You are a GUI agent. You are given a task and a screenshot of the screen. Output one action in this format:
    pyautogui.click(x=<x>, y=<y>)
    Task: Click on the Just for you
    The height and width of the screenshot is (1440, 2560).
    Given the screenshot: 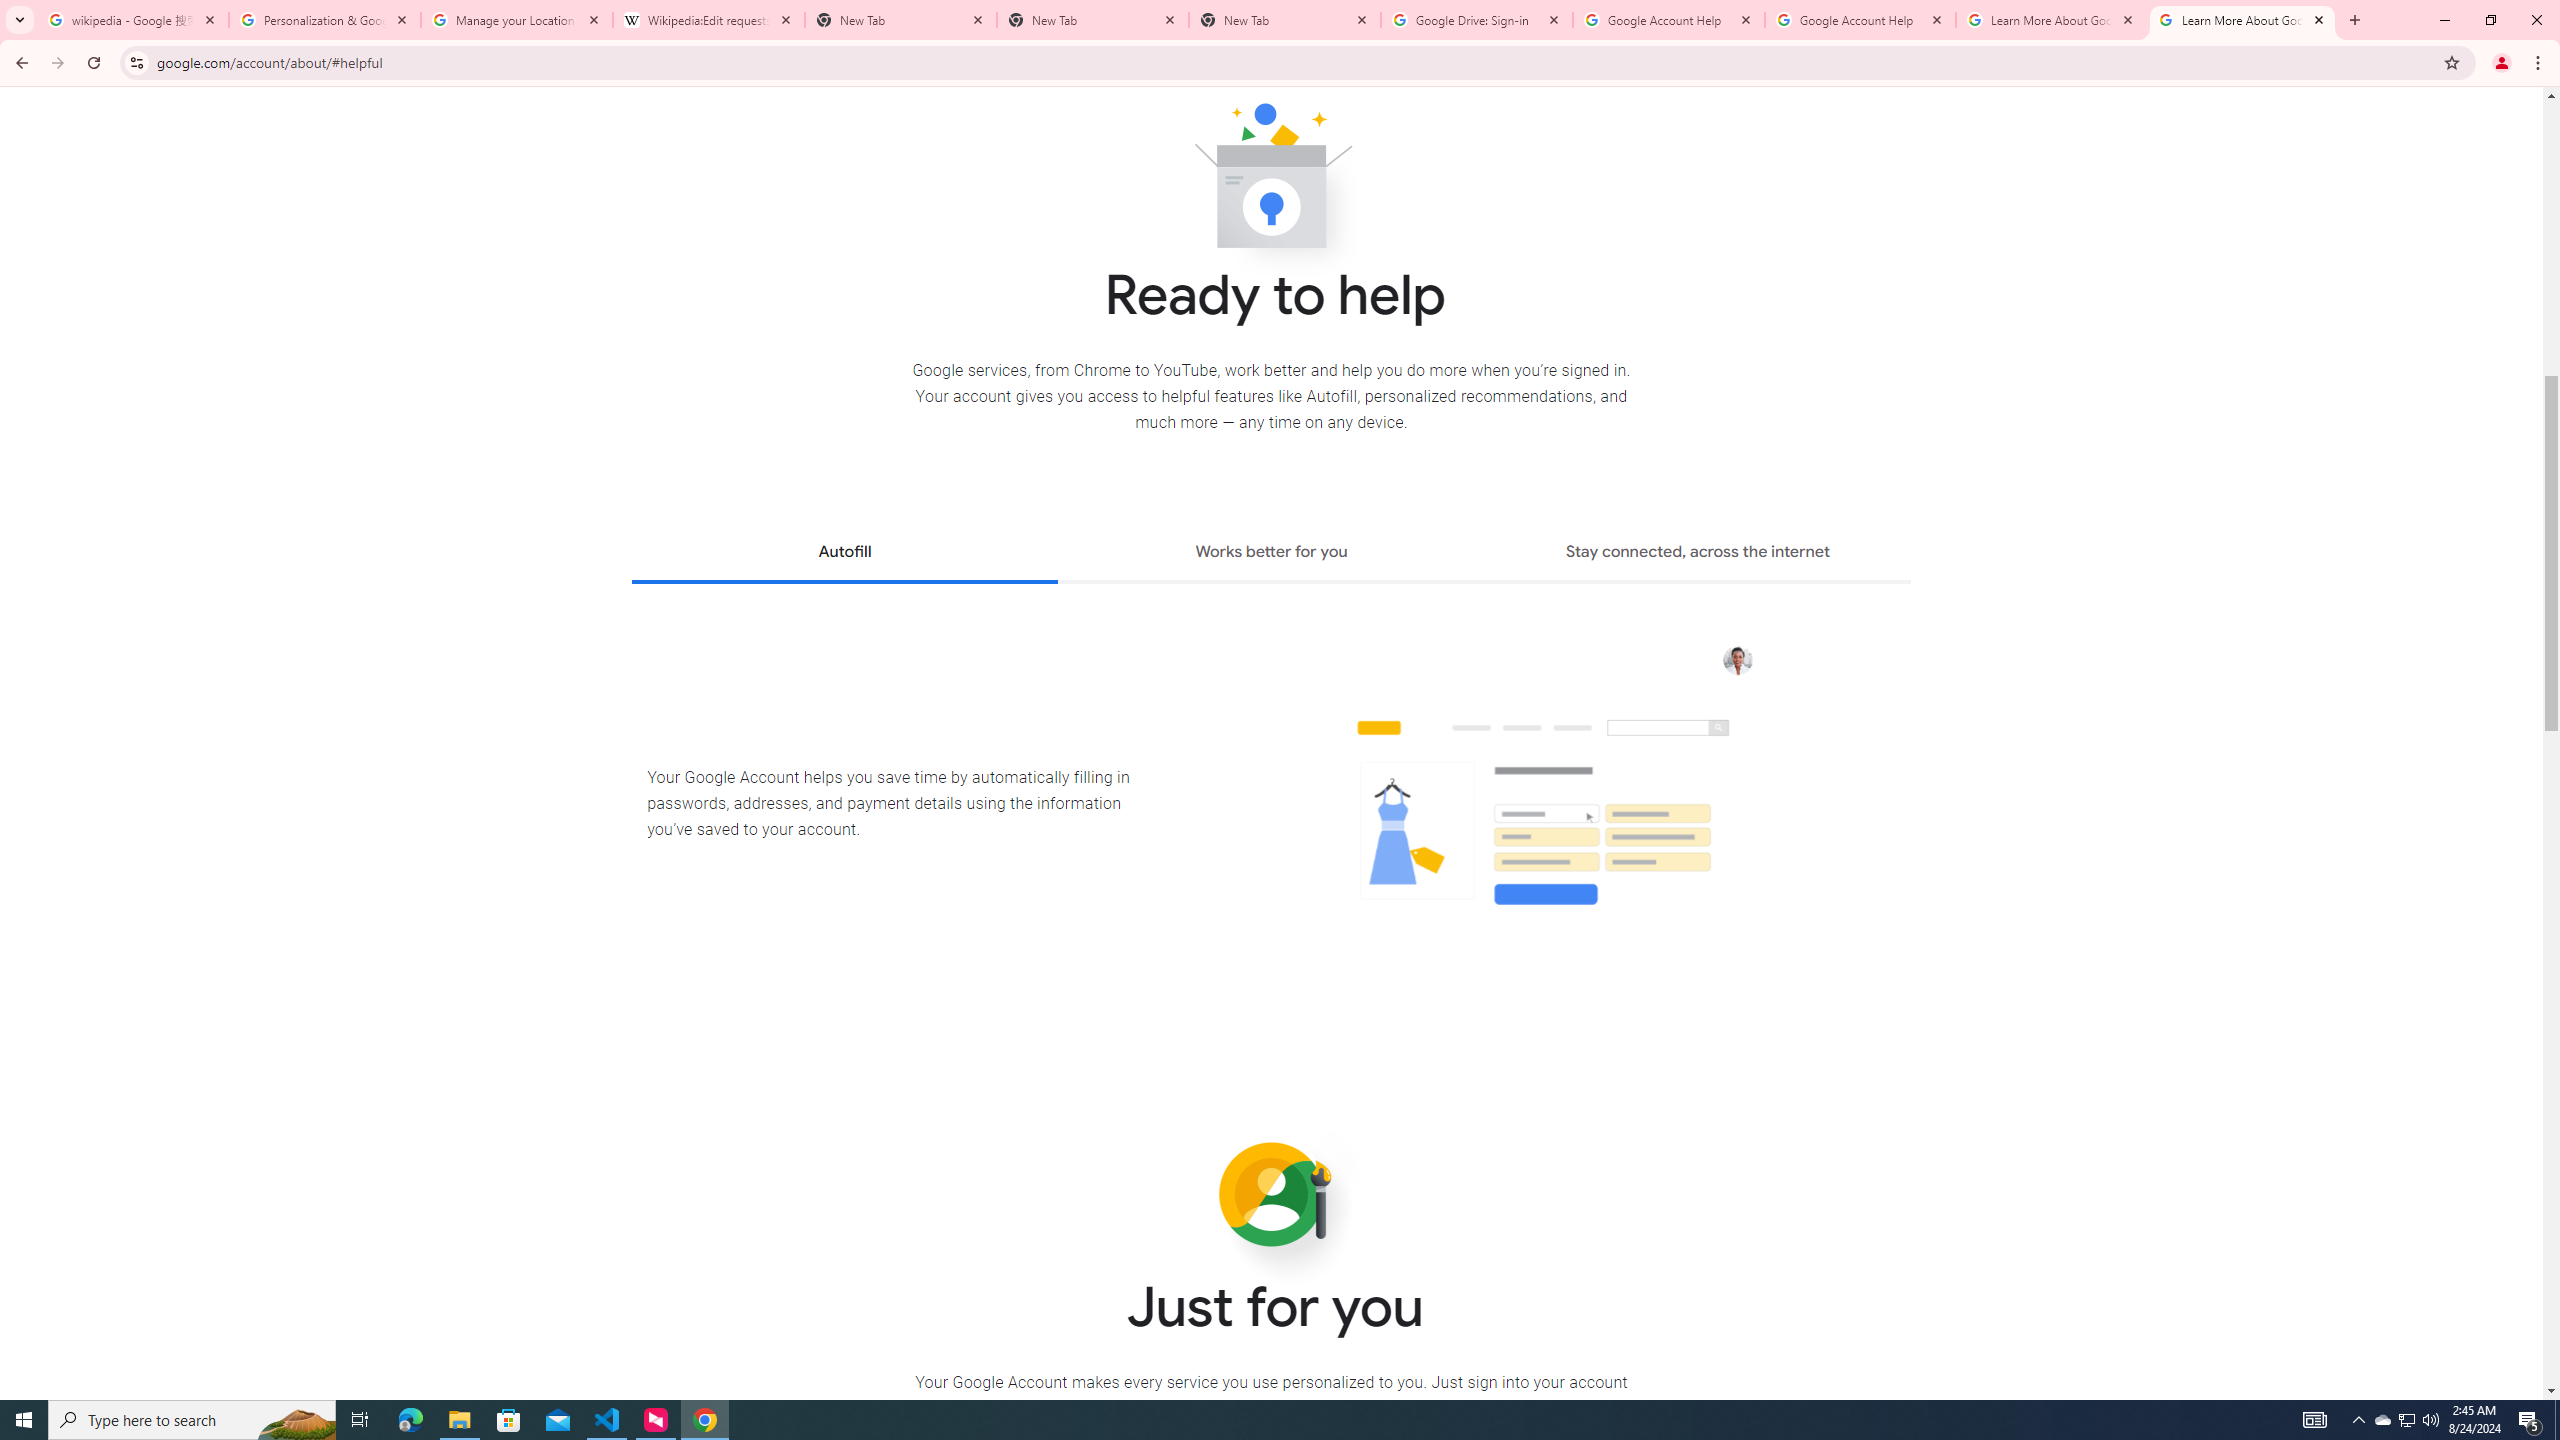 What is the action you would take?
    pyautogui.click(x=1271, y=1196)
    